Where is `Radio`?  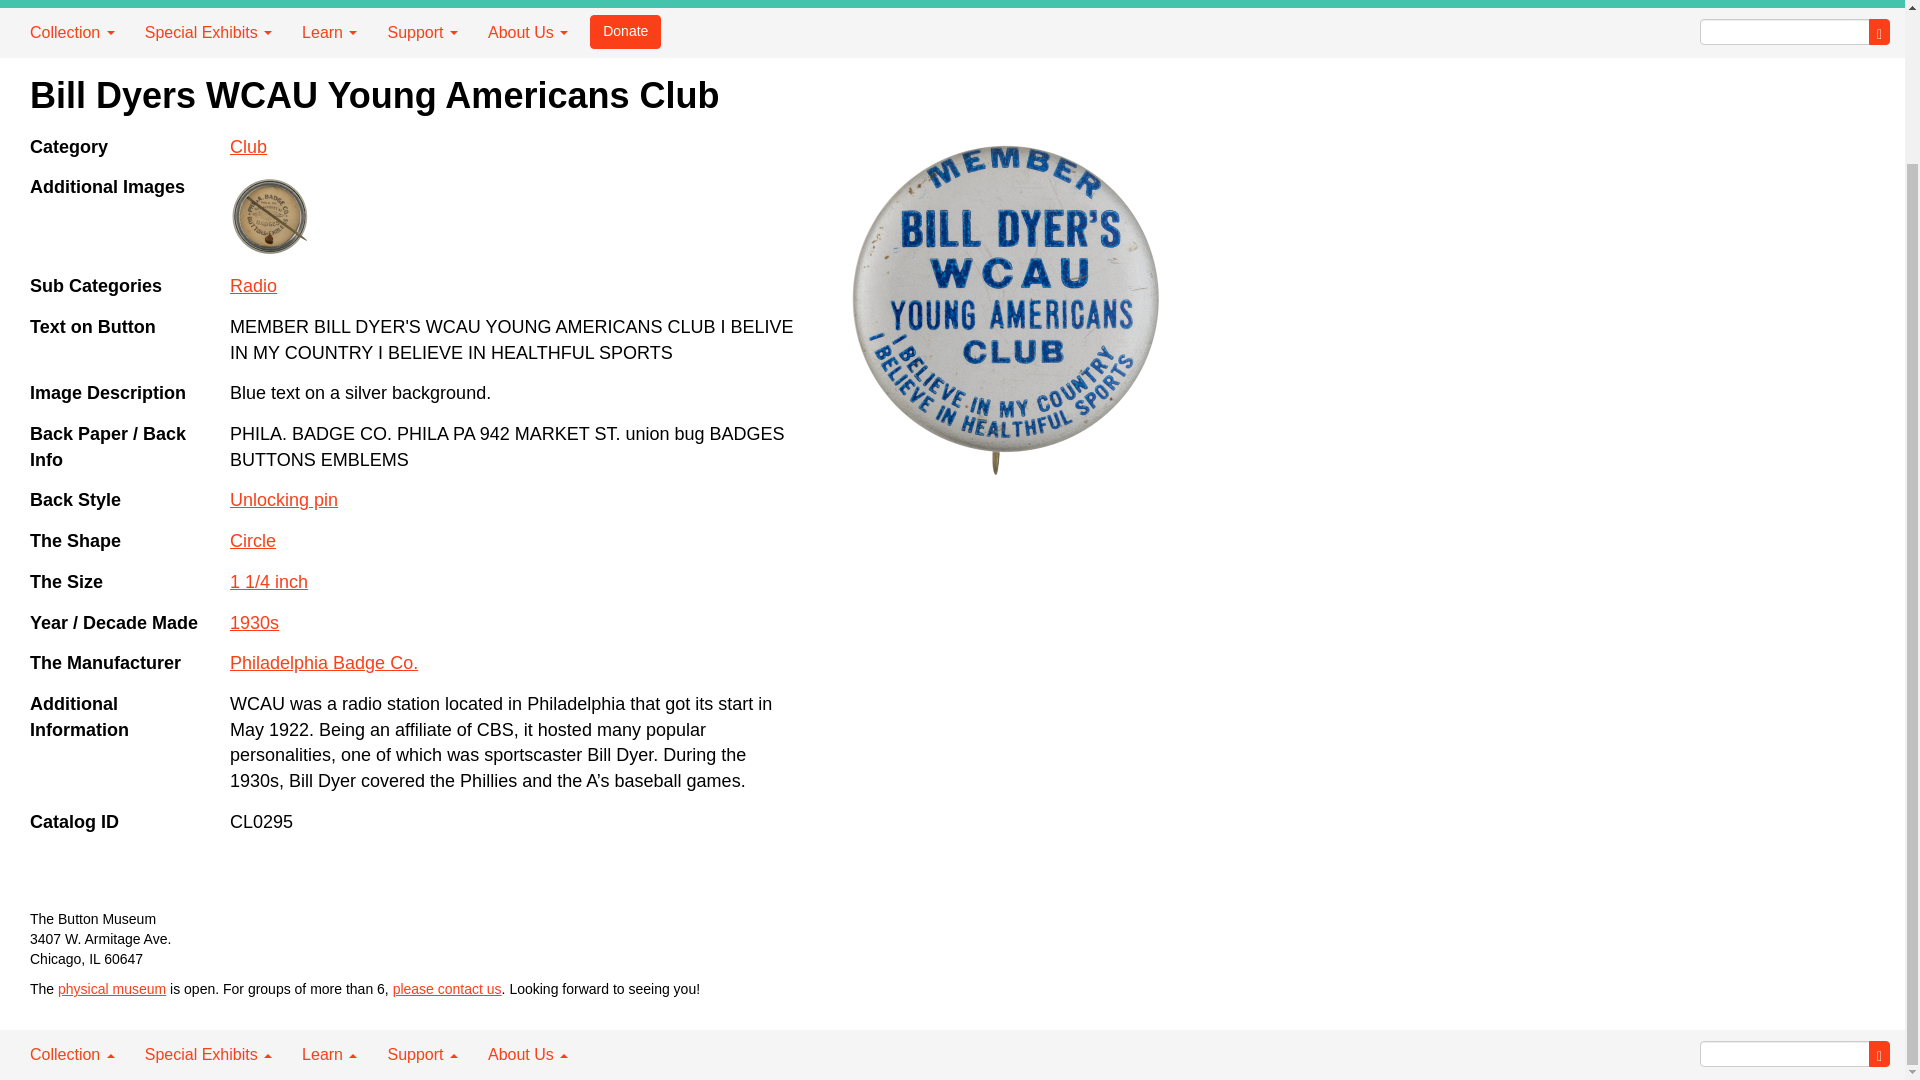
Radio is located at coordinates (253, 286).